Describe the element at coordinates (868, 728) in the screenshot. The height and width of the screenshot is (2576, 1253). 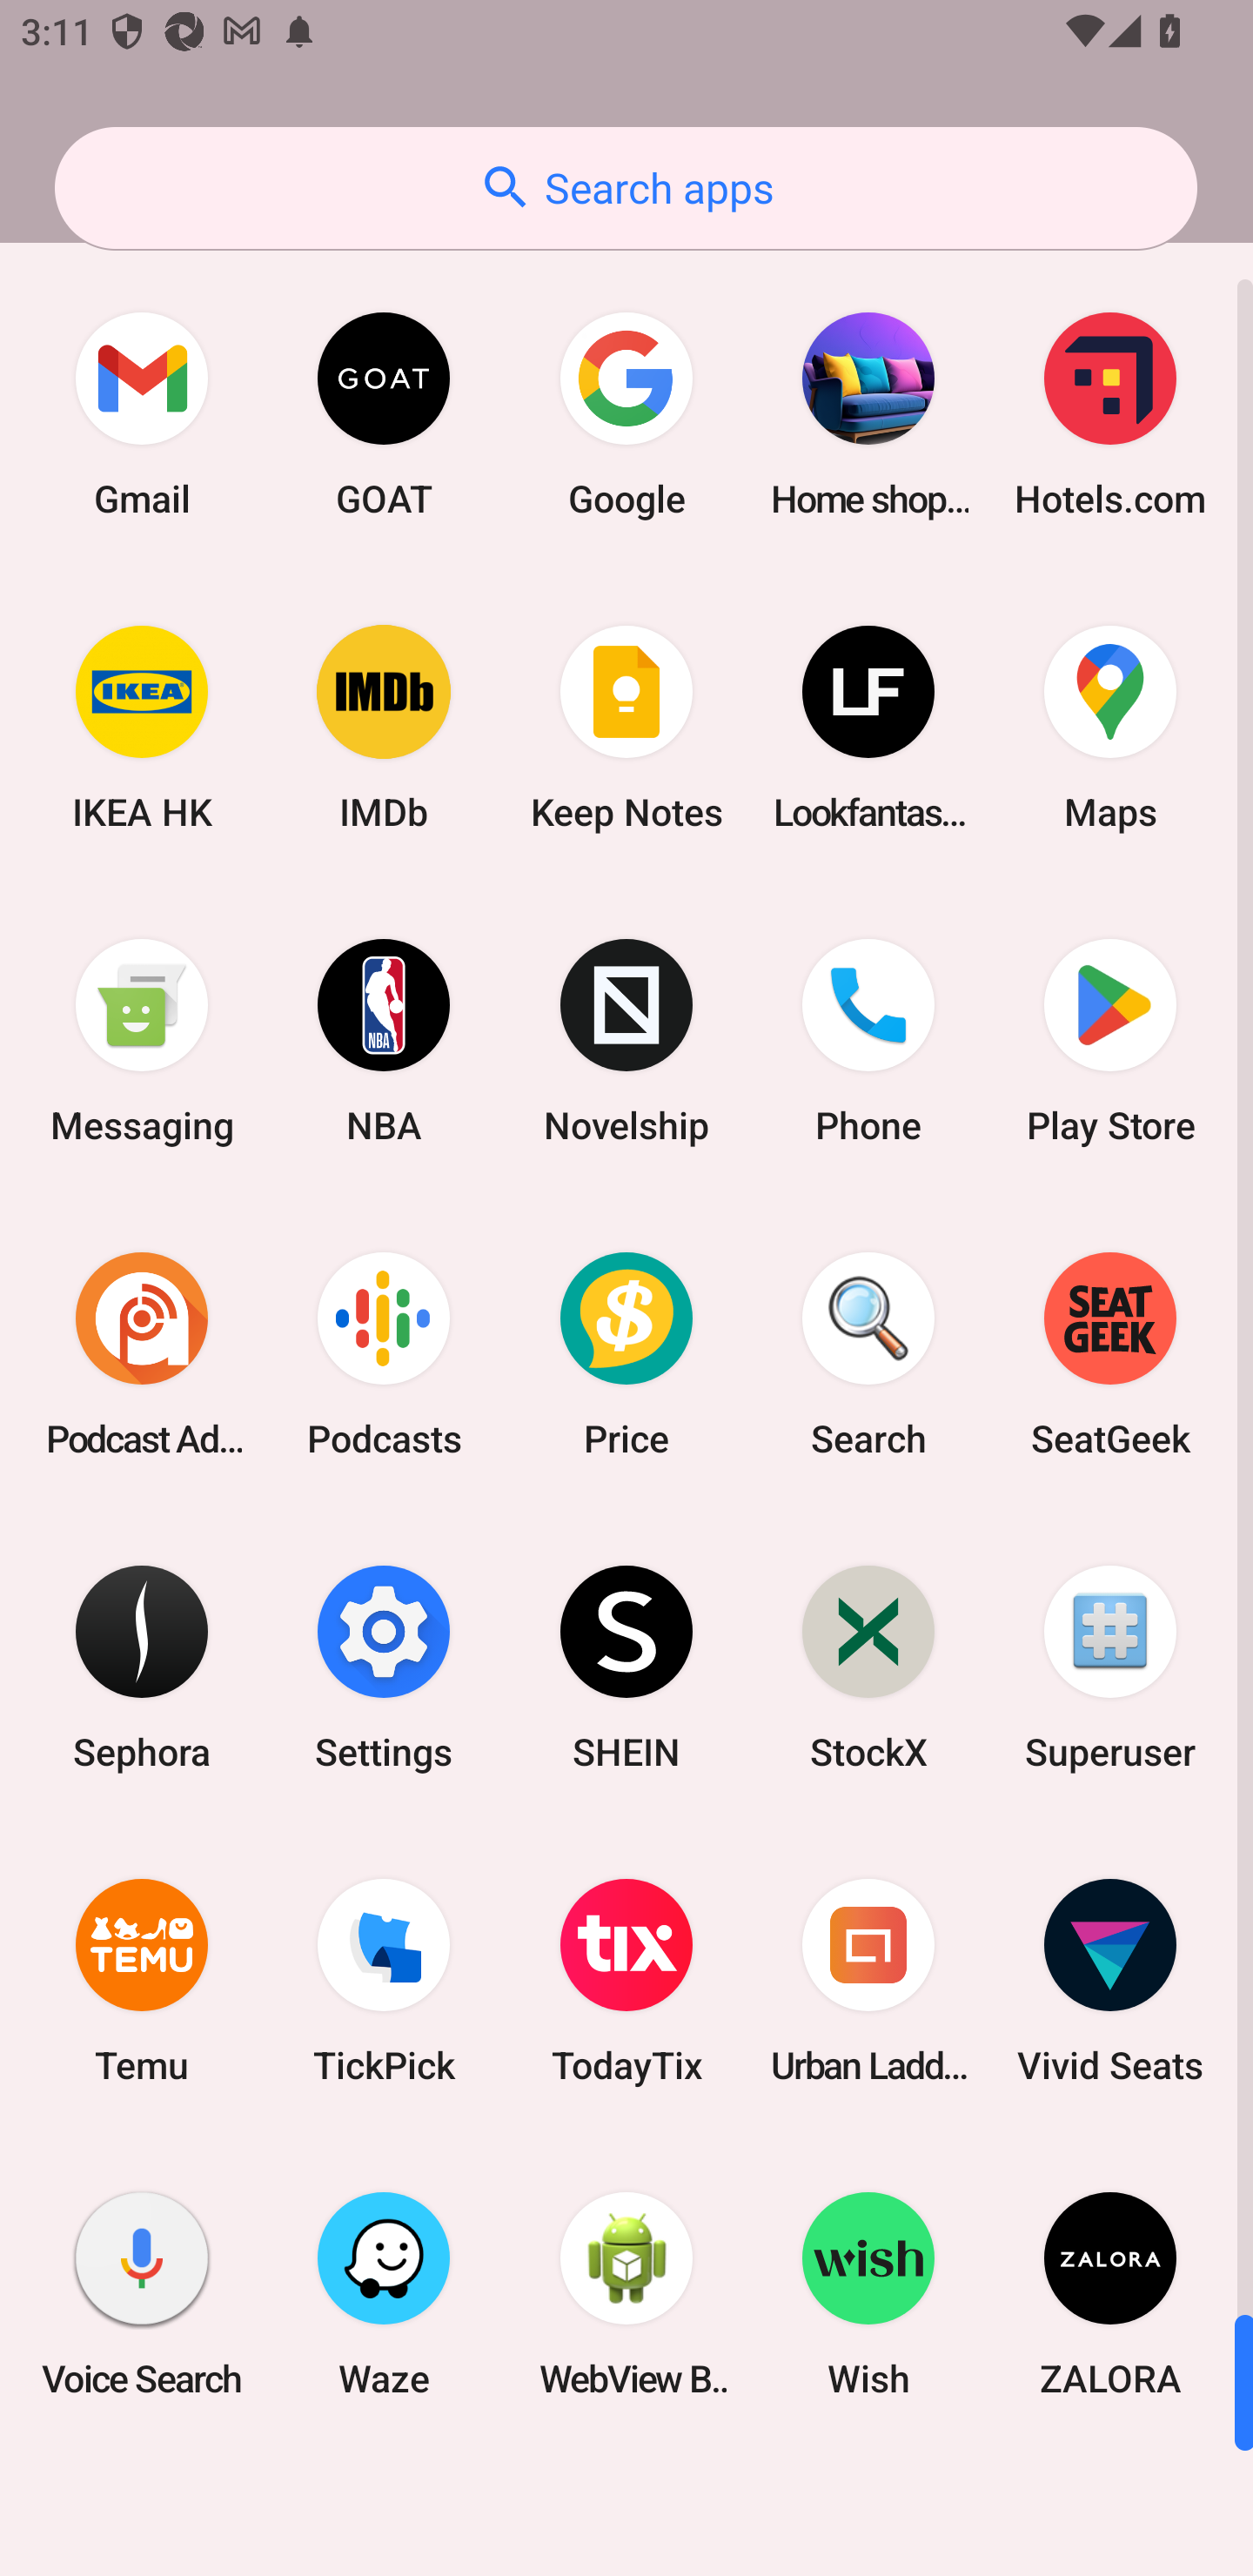
I see `Lookfantastic` at that location.